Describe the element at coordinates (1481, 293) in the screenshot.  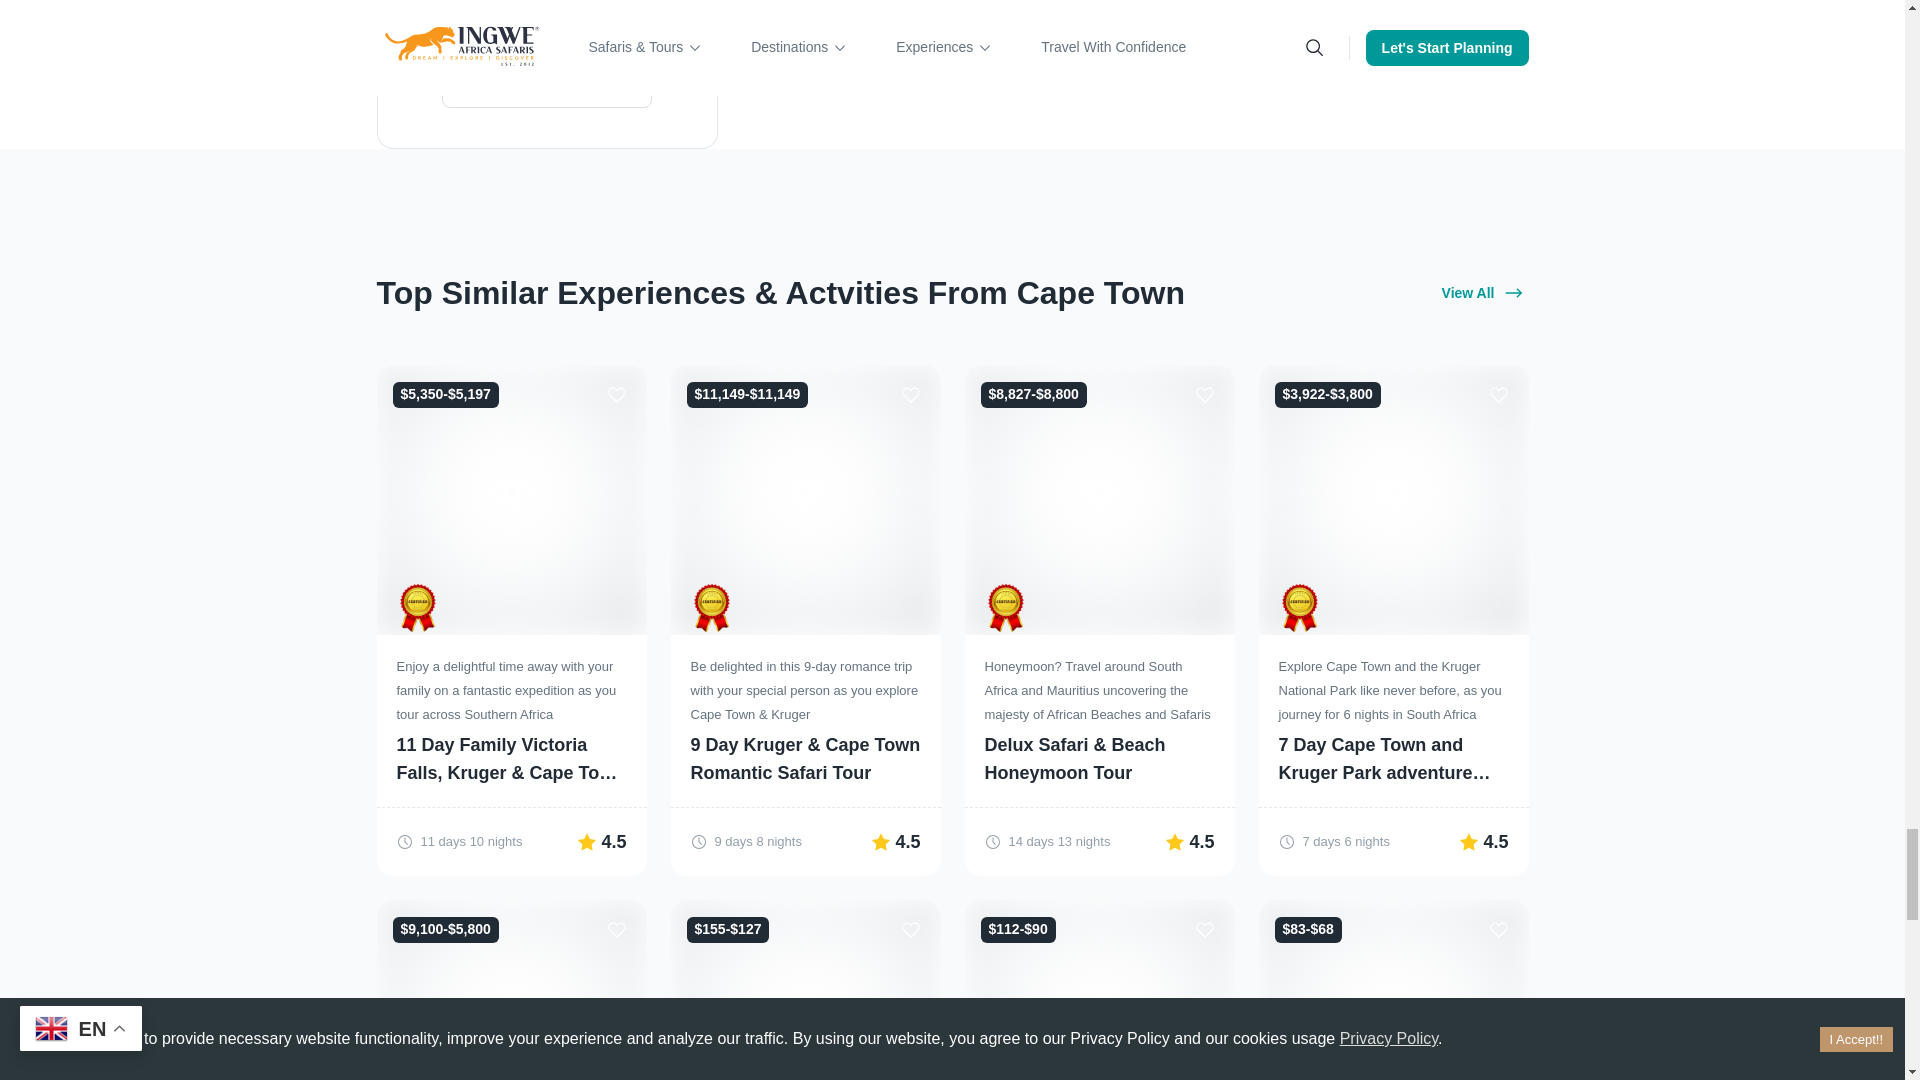
I see `View All` at that location.